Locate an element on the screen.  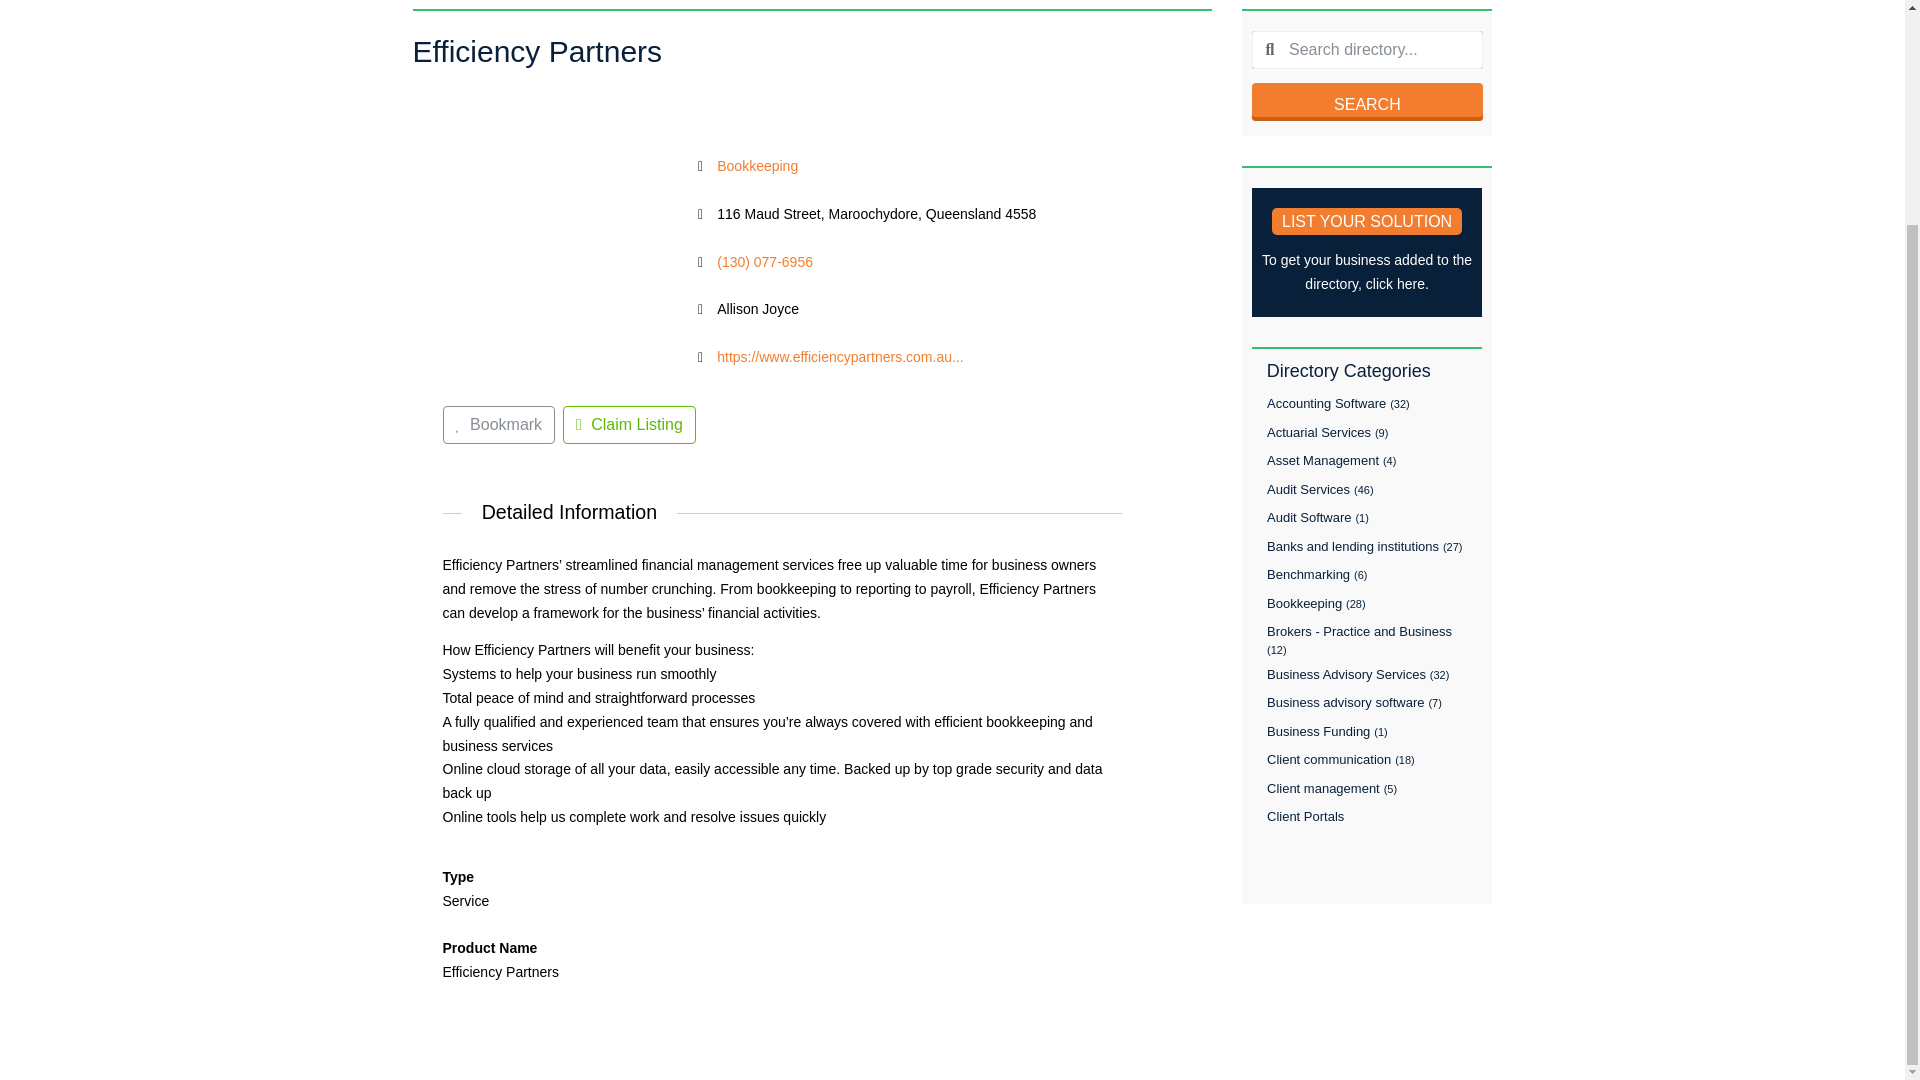
Audit Software is located at coordinates (1309, 516).